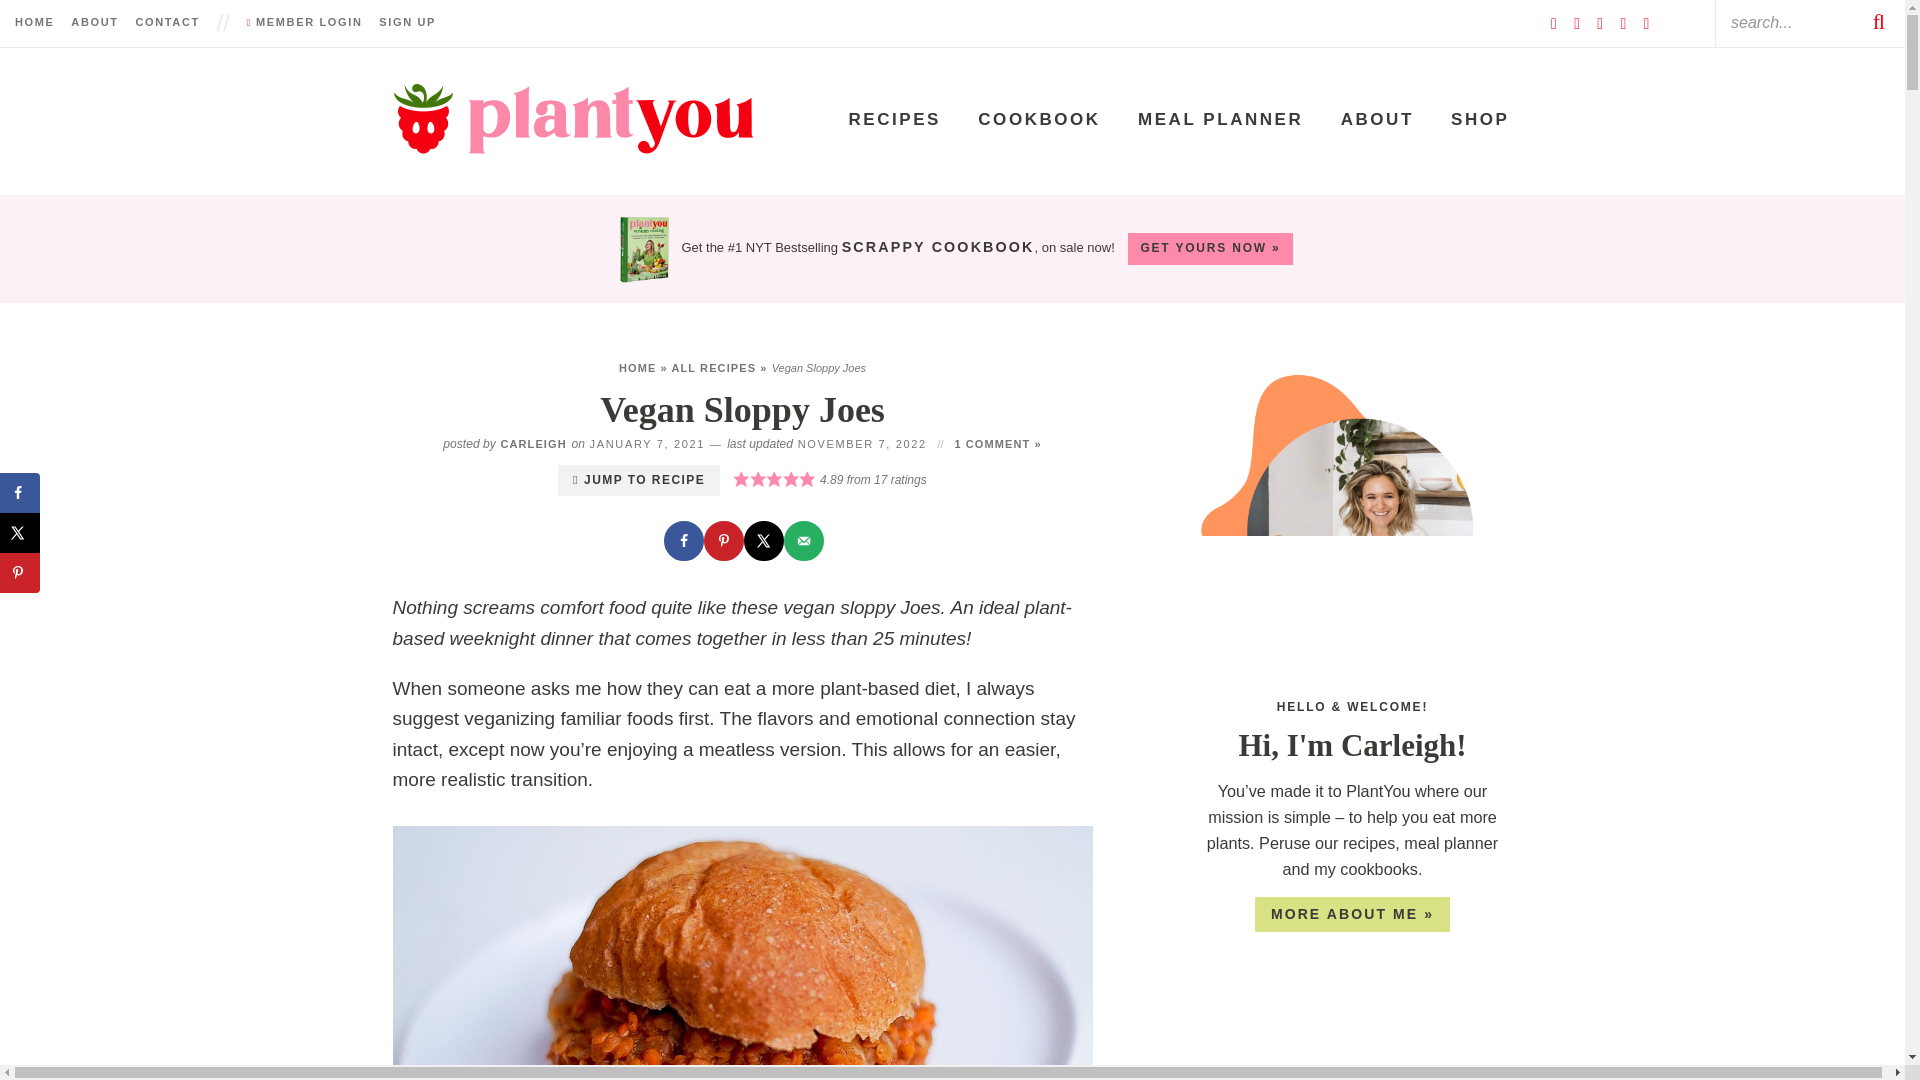  I want to click on Share on X, so click(764, 540).